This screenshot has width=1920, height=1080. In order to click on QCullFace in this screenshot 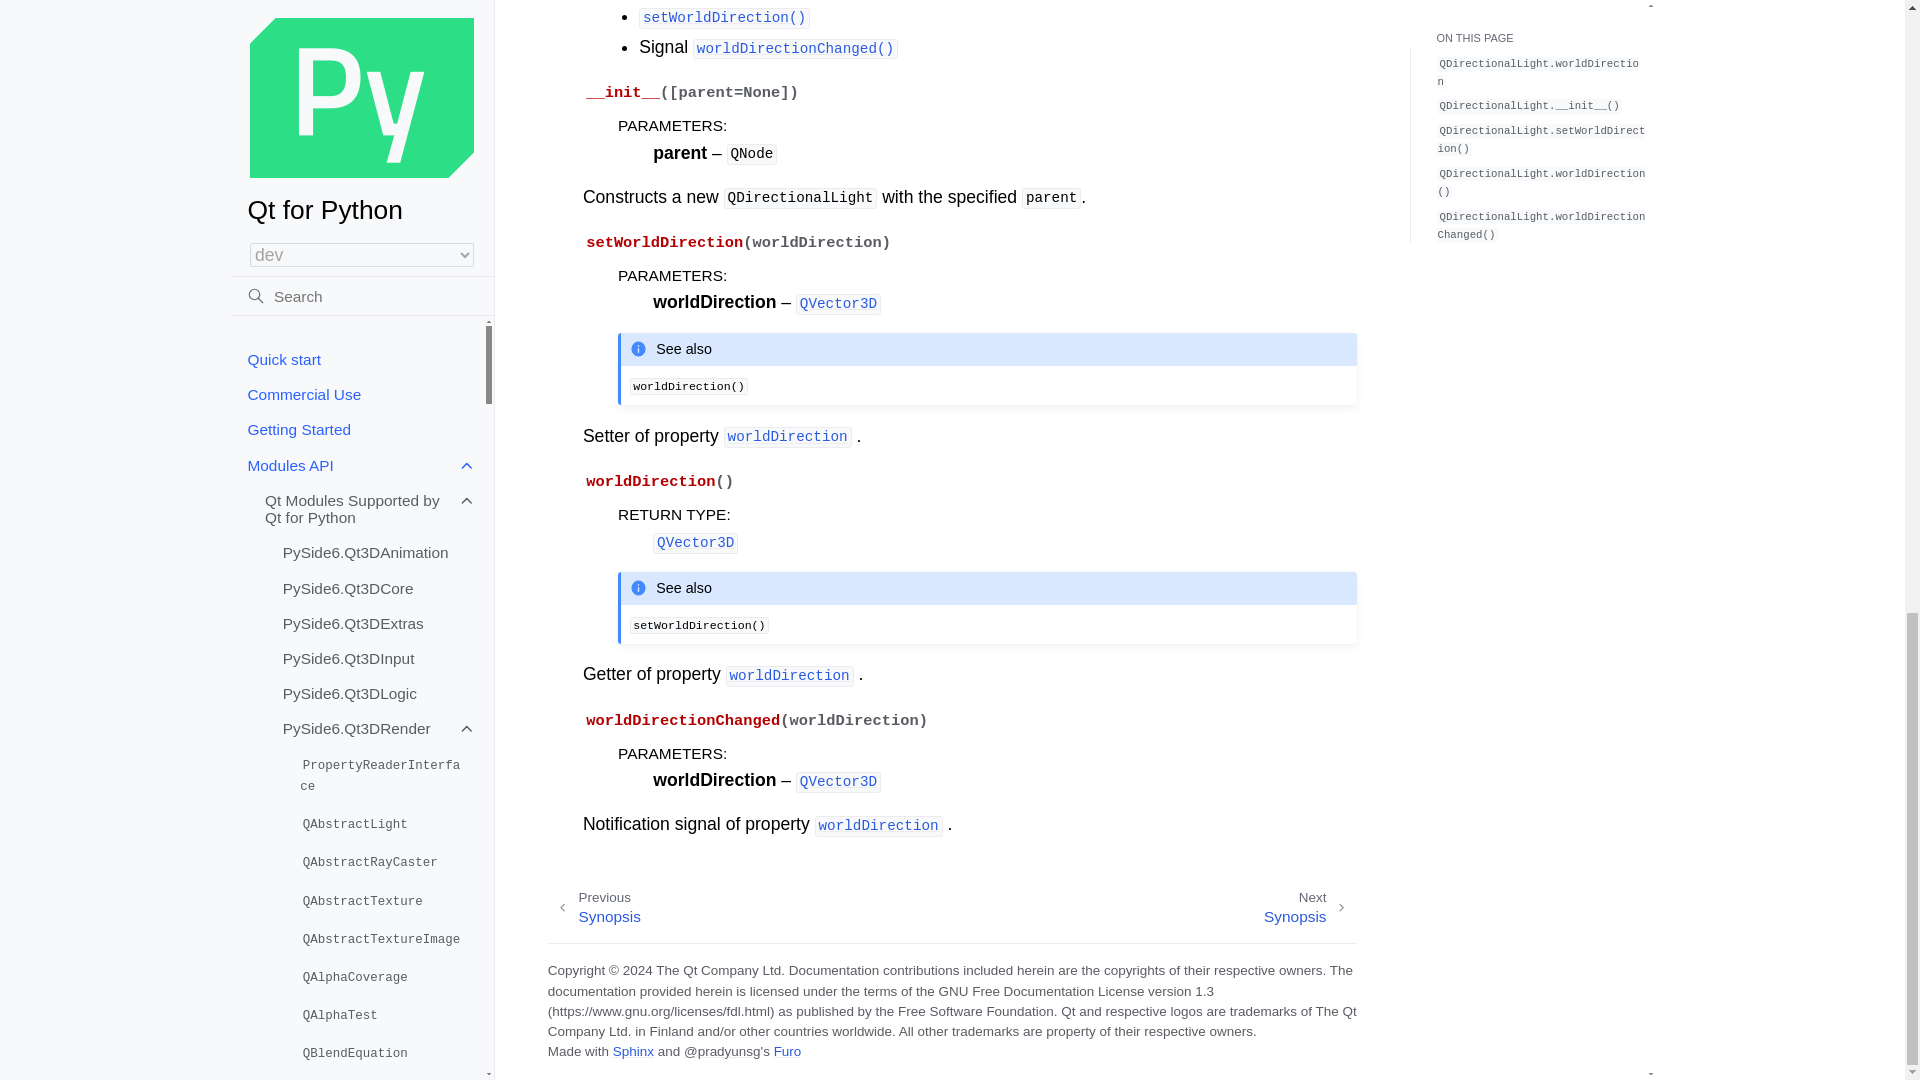, I will do `click(382, 63)`.